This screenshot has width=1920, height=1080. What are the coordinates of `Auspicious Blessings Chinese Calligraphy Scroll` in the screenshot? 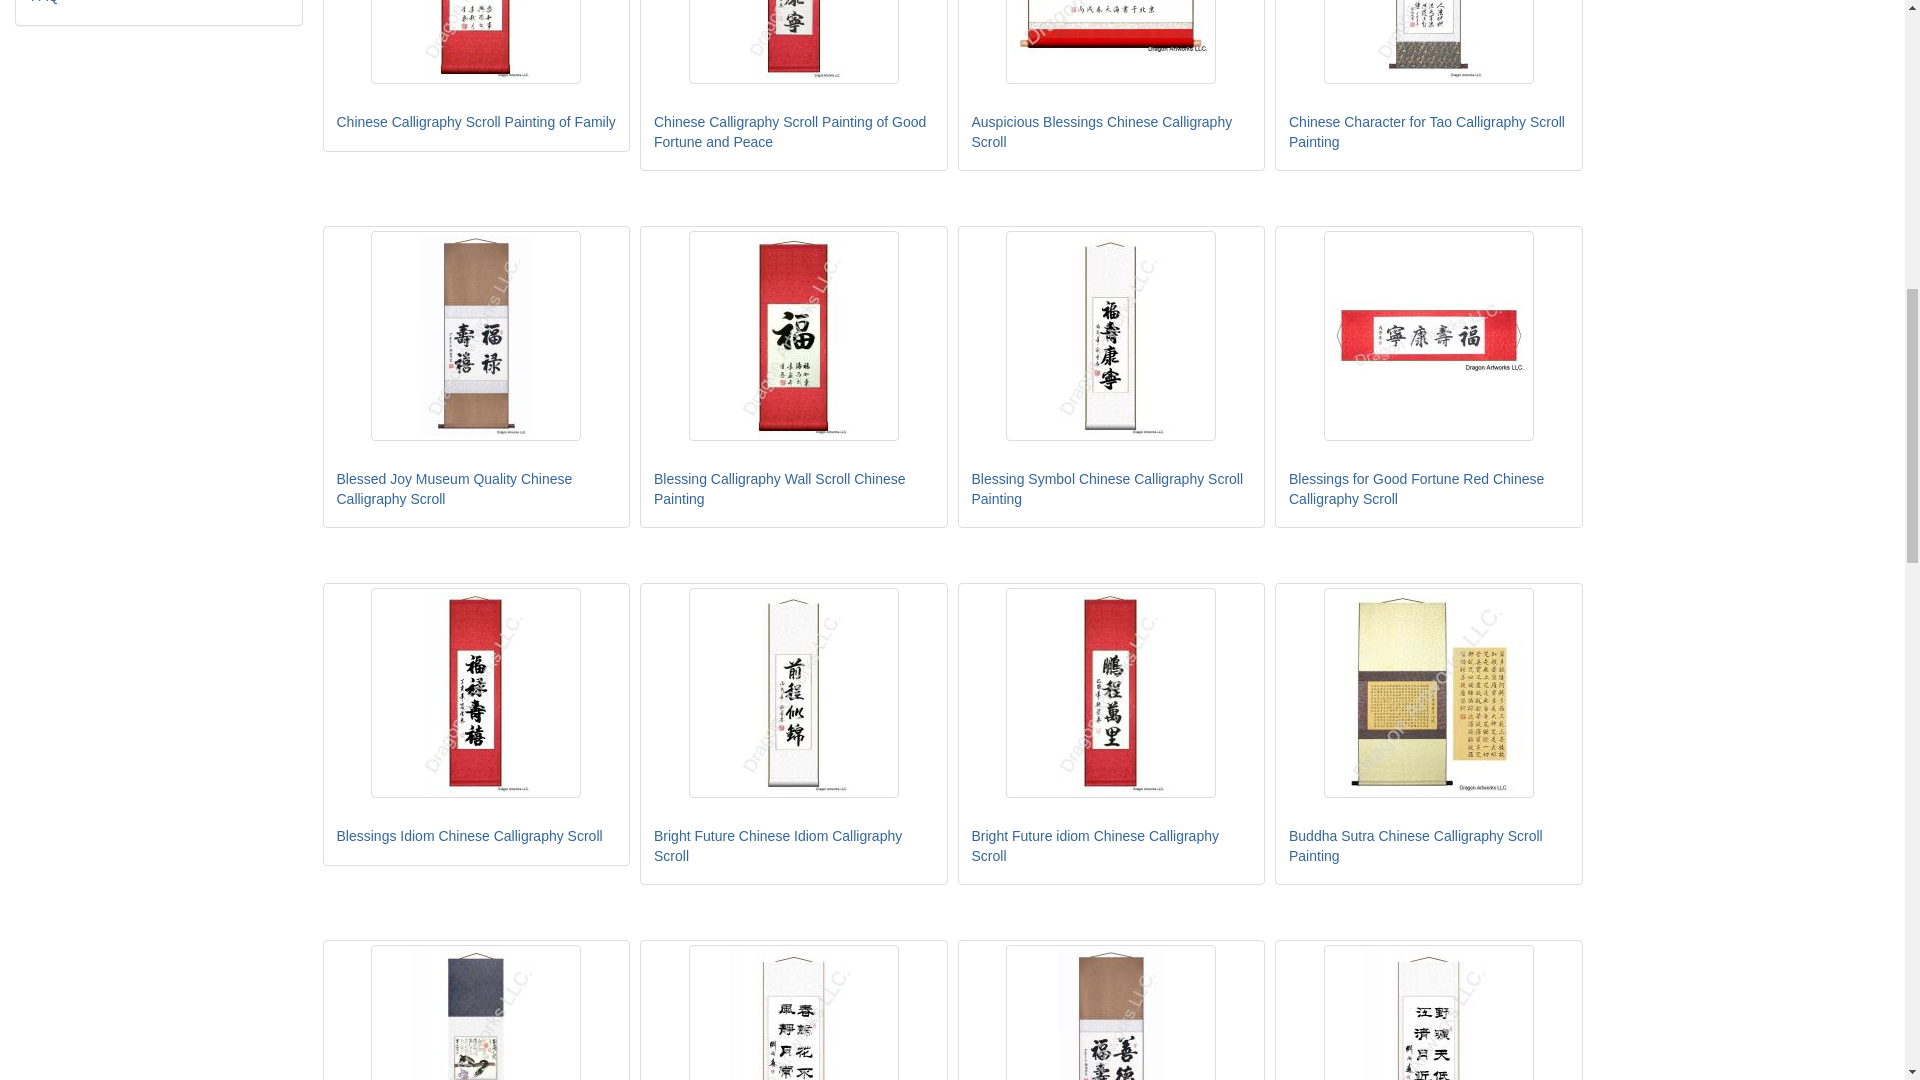 It's located at (1110, 42).